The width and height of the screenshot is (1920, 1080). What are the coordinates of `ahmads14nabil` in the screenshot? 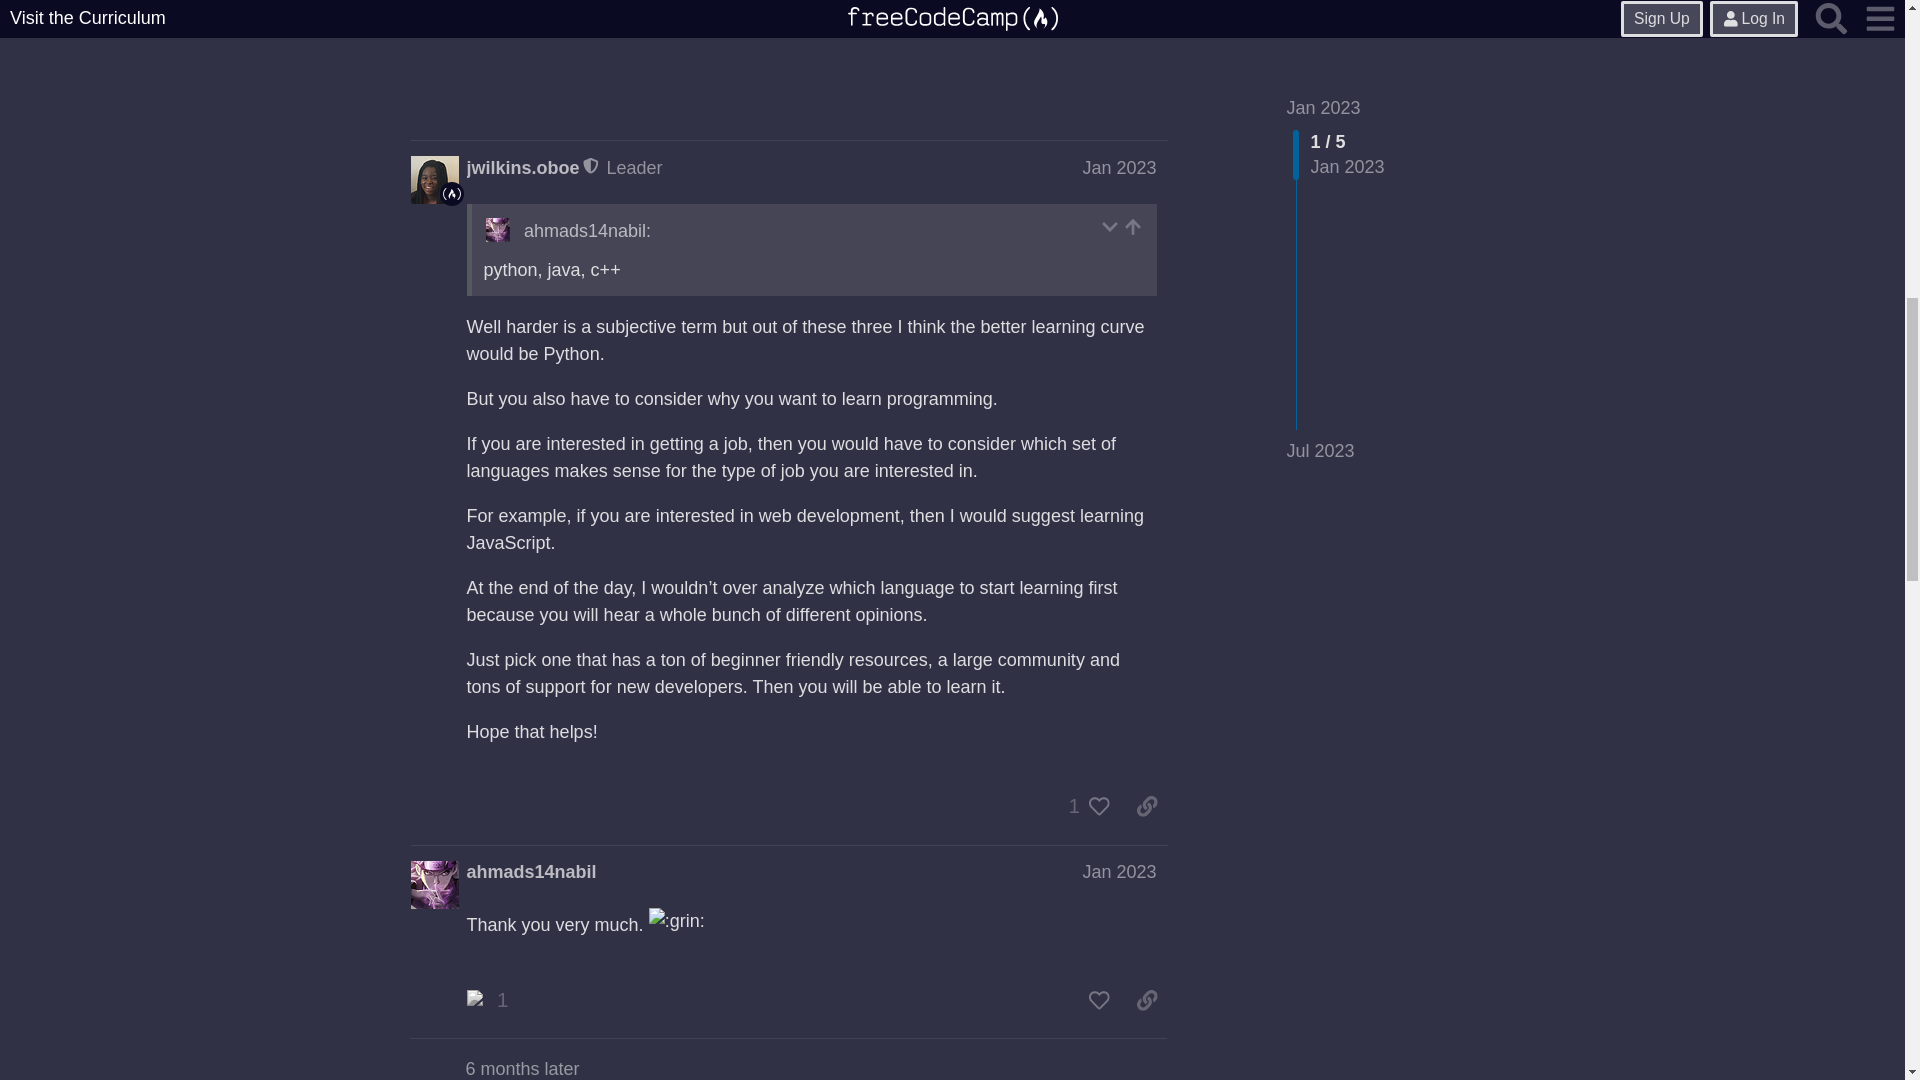 It's located at (532, 872).